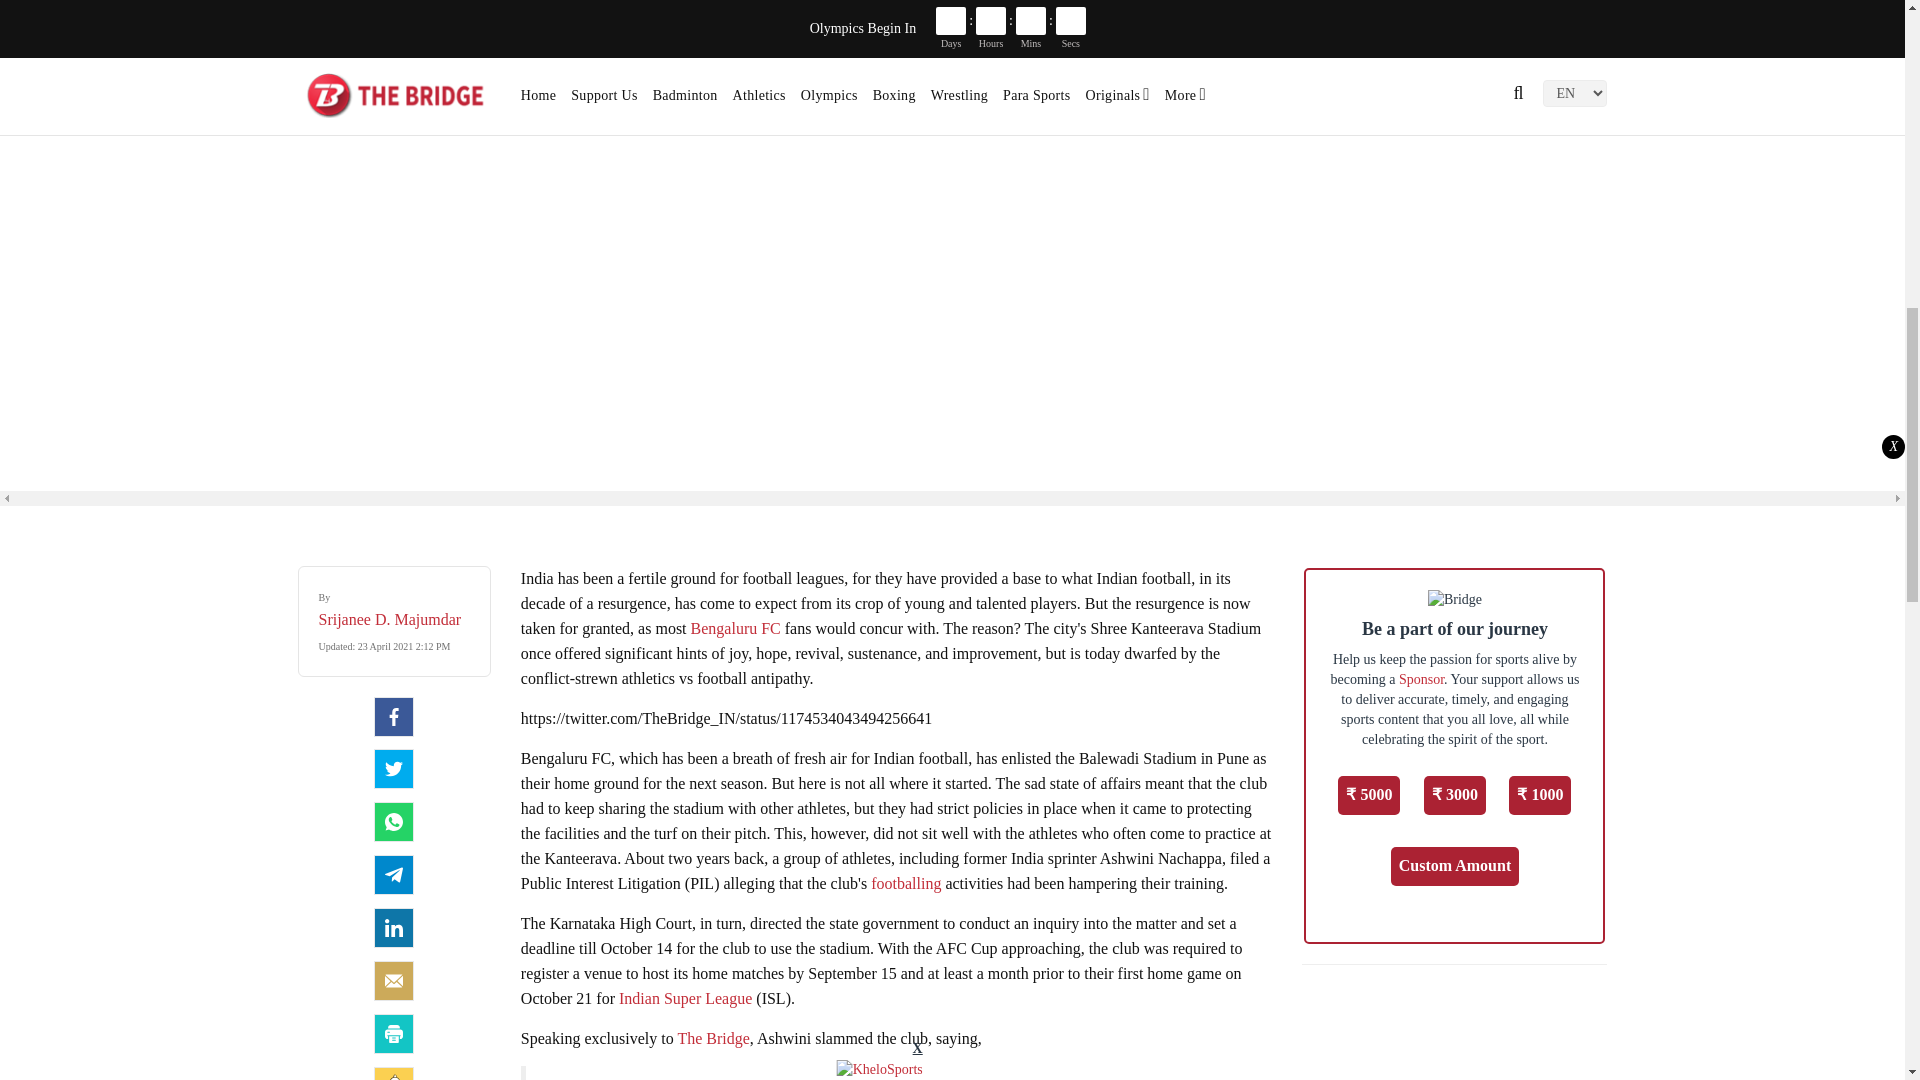 Image resolution: width=1920 pixels, height=1080 pixels. What do you see at coordinates (394, 981) in the screenshot?
I see `Share by Email` at bounding box center [394, 981].